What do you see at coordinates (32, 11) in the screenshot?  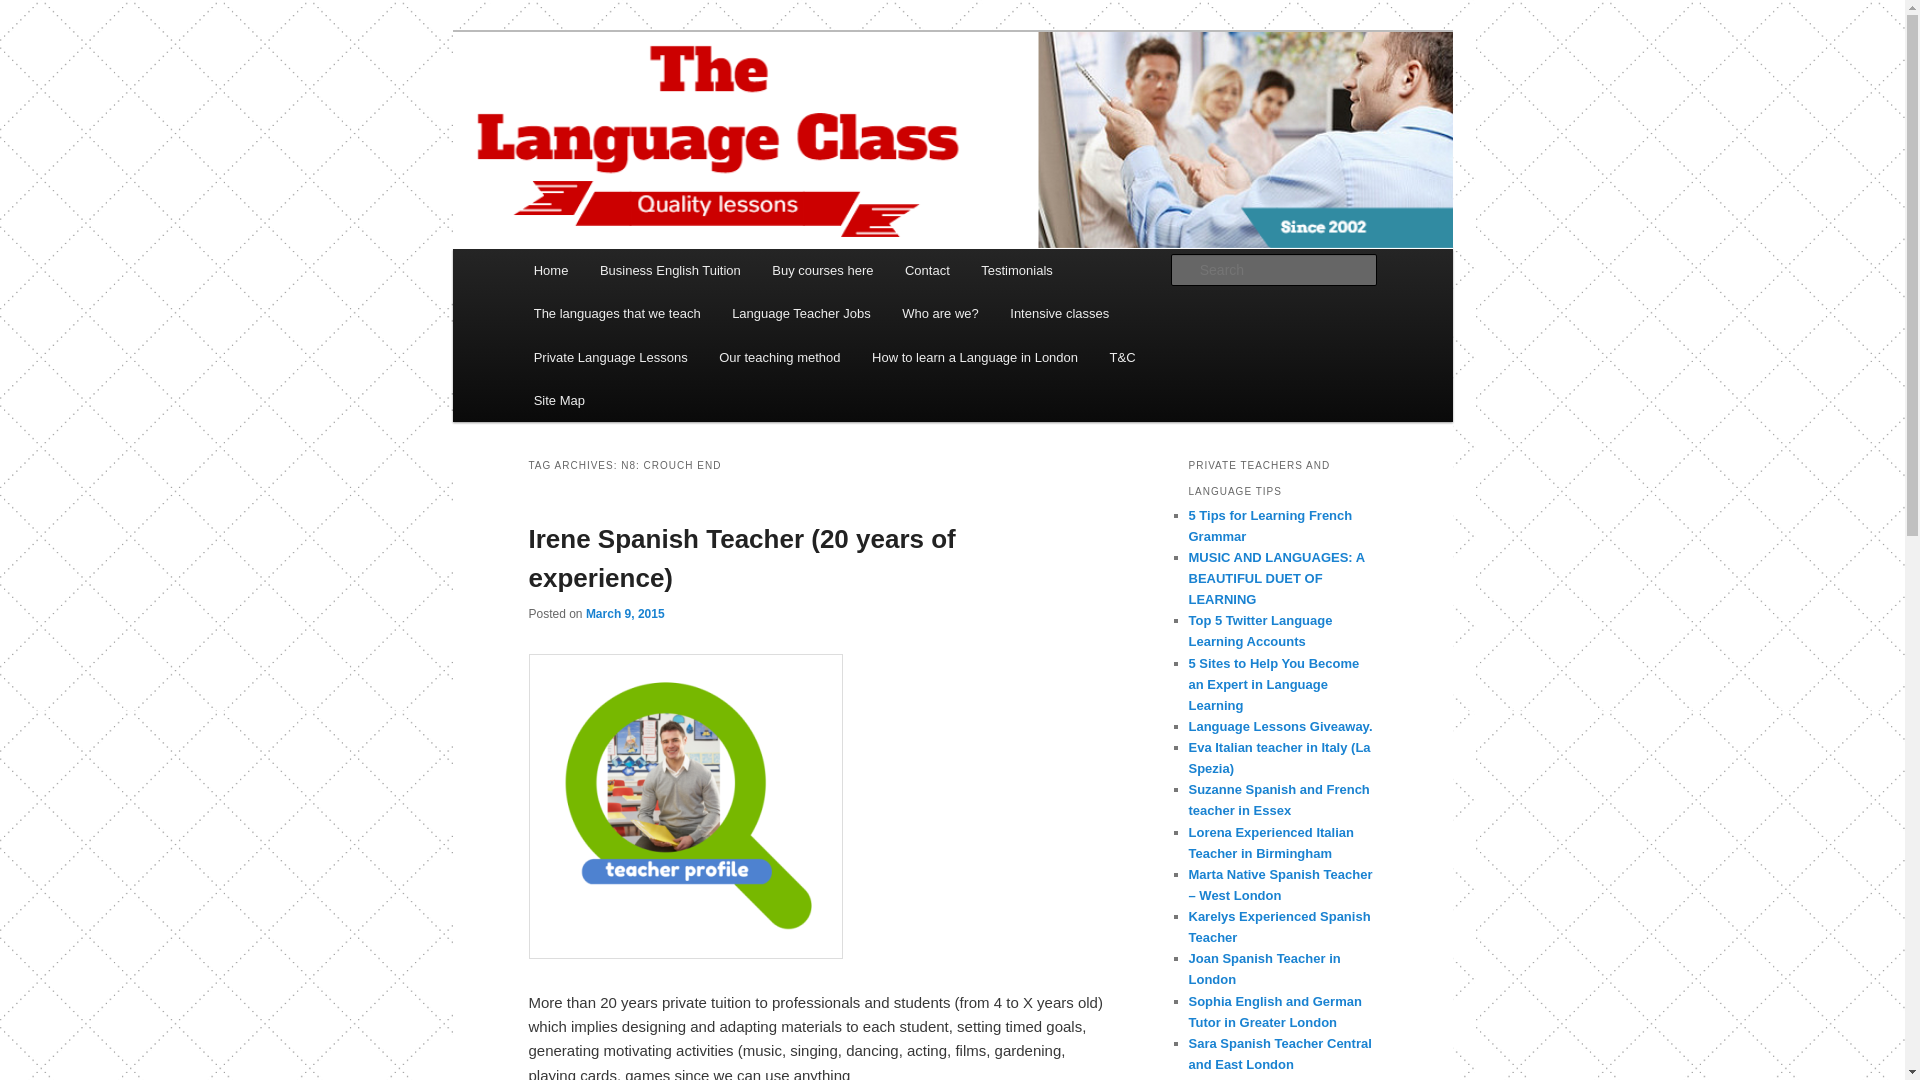 I see `Search` at bounding box center [32, 11].